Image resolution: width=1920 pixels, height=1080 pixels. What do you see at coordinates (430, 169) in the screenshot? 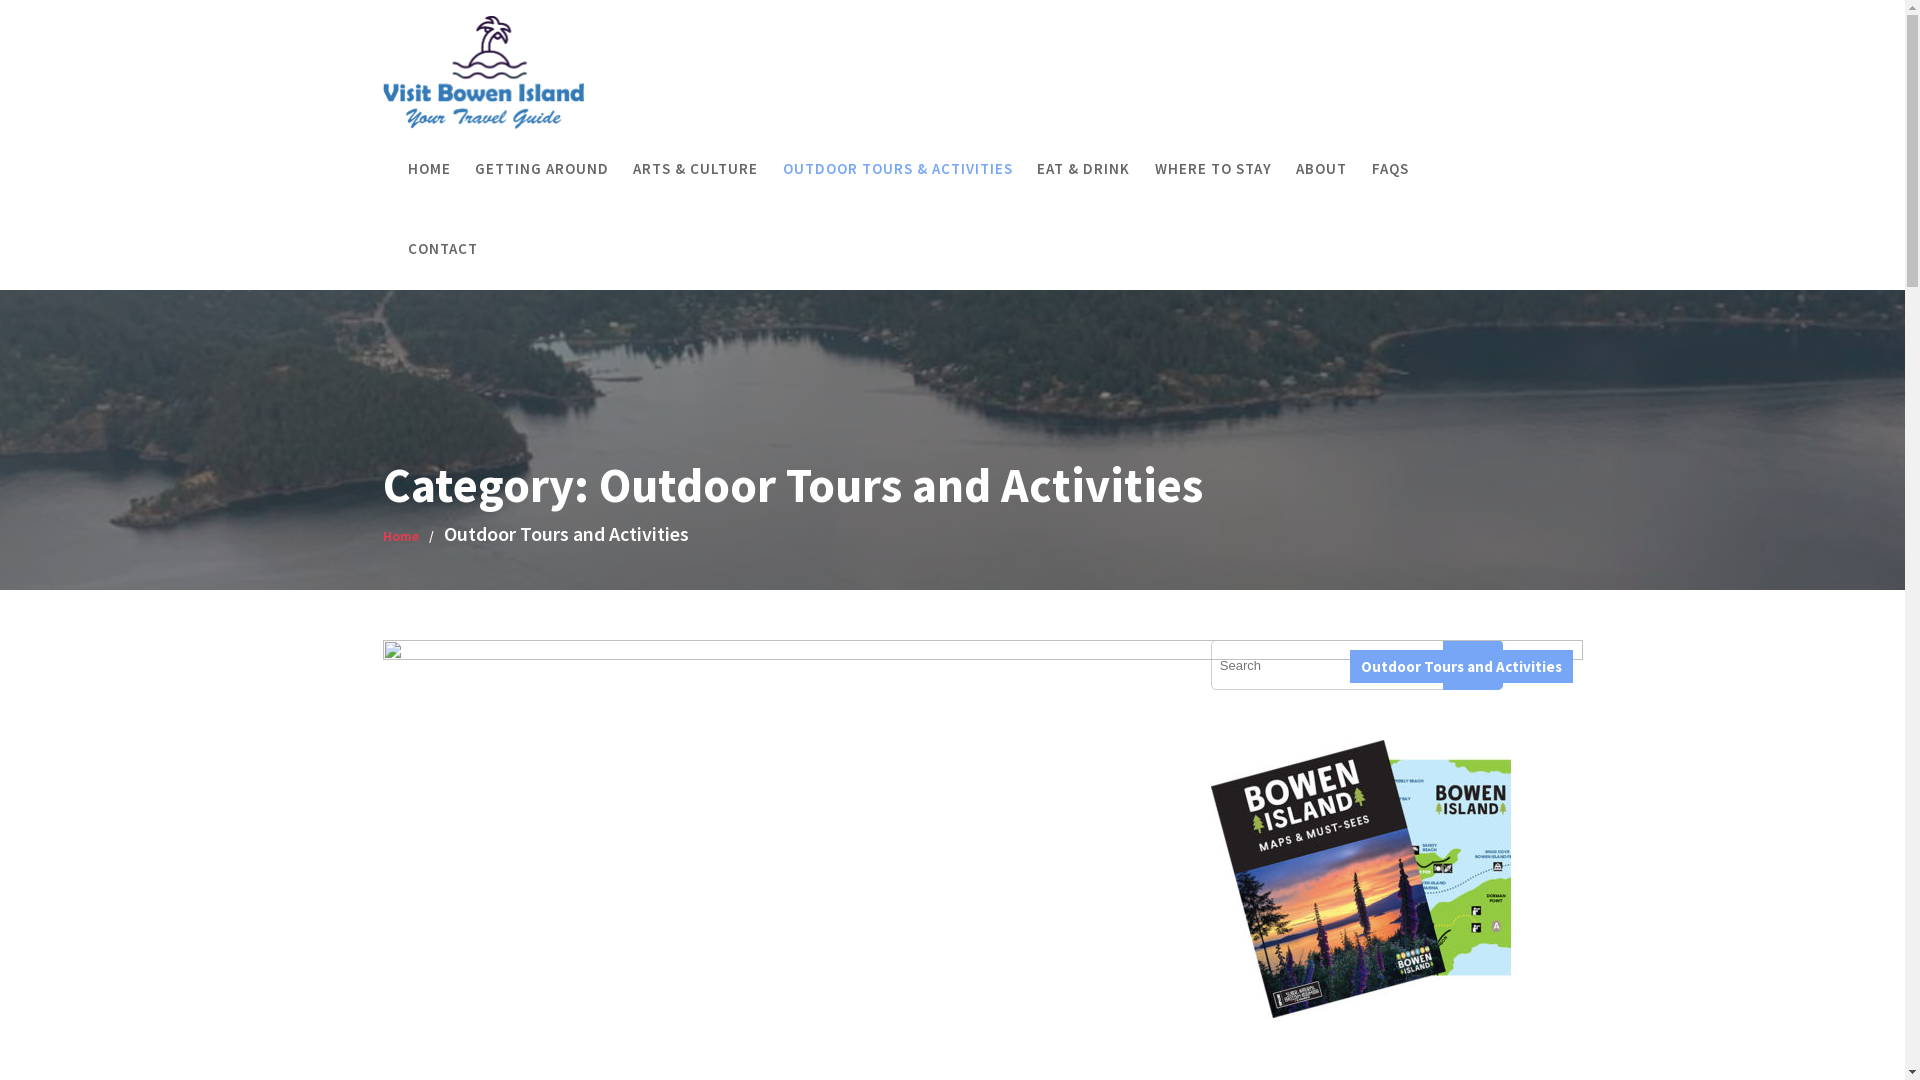
I see `HOME` at bounding box center [430, 169].